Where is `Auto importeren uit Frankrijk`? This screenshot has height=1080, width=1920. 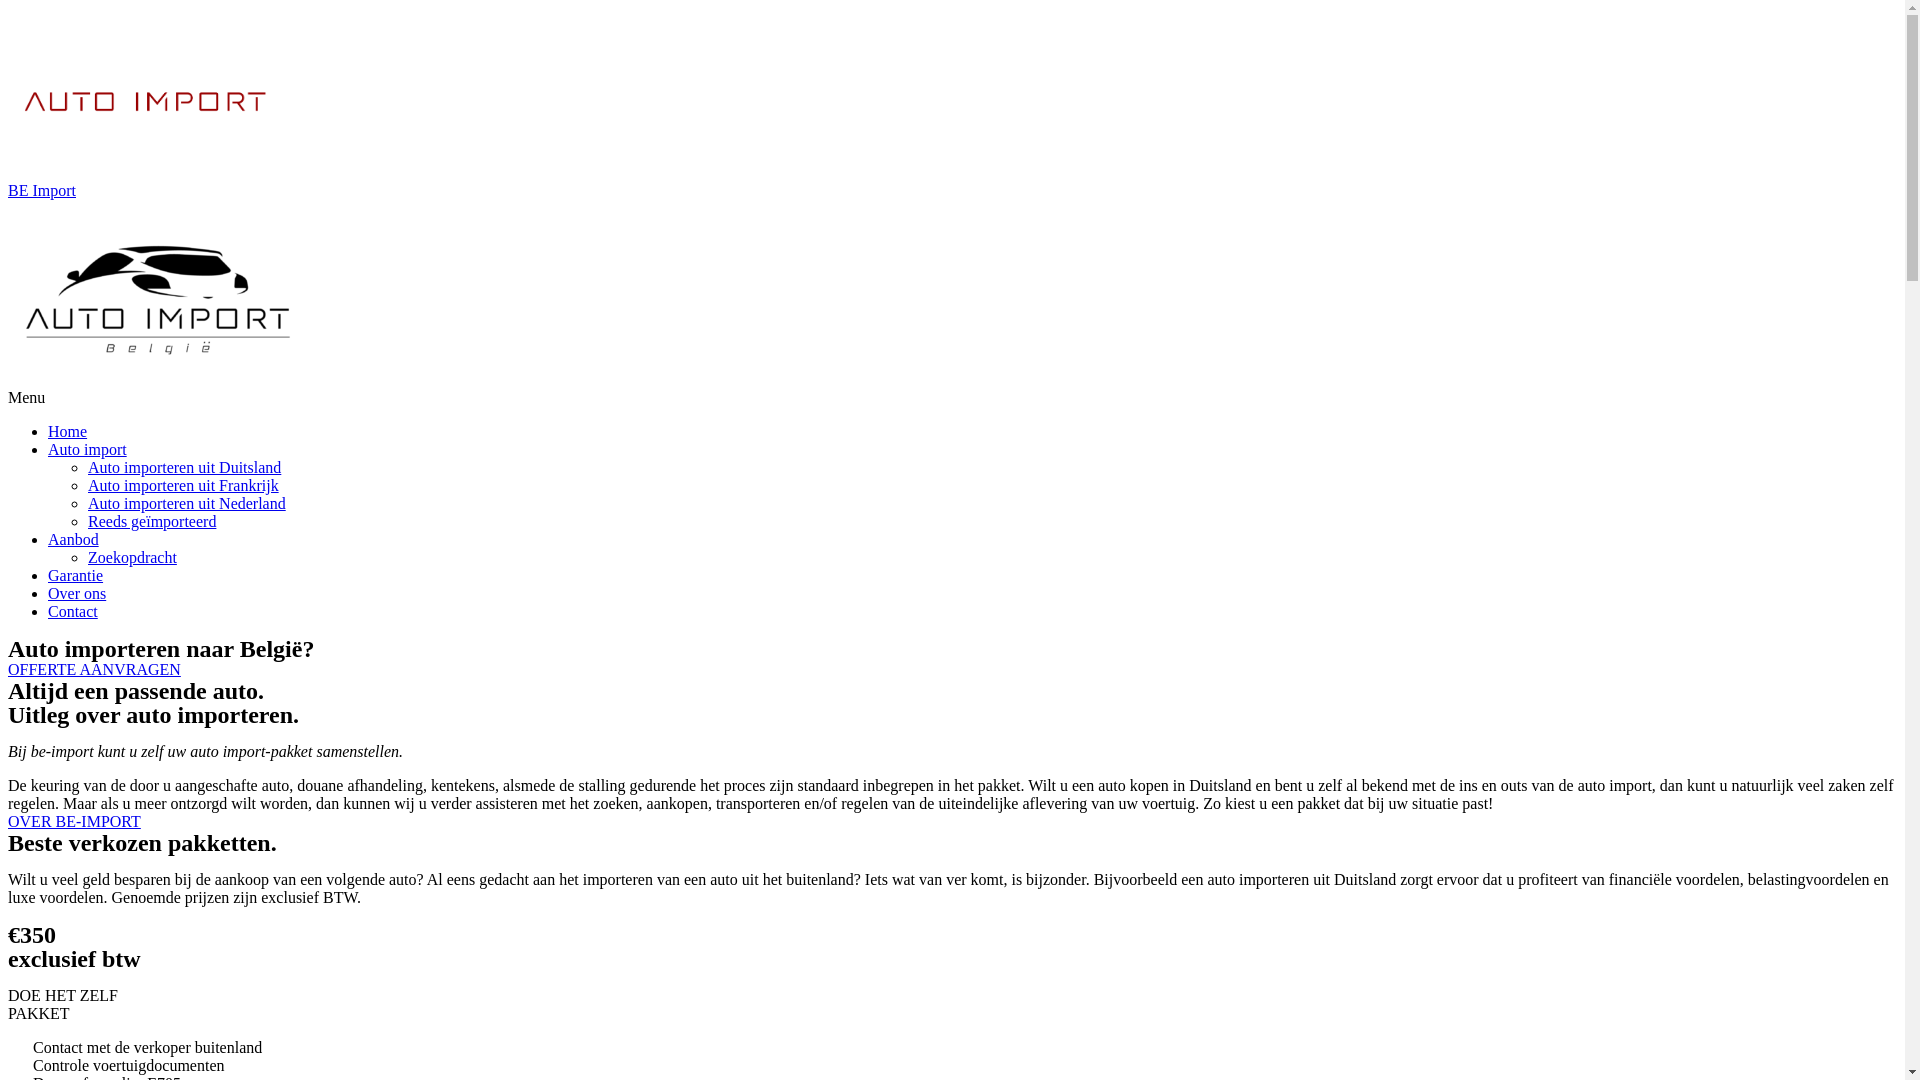 Auto importeren uit Frankrijk is located at coordinates (184, 486).